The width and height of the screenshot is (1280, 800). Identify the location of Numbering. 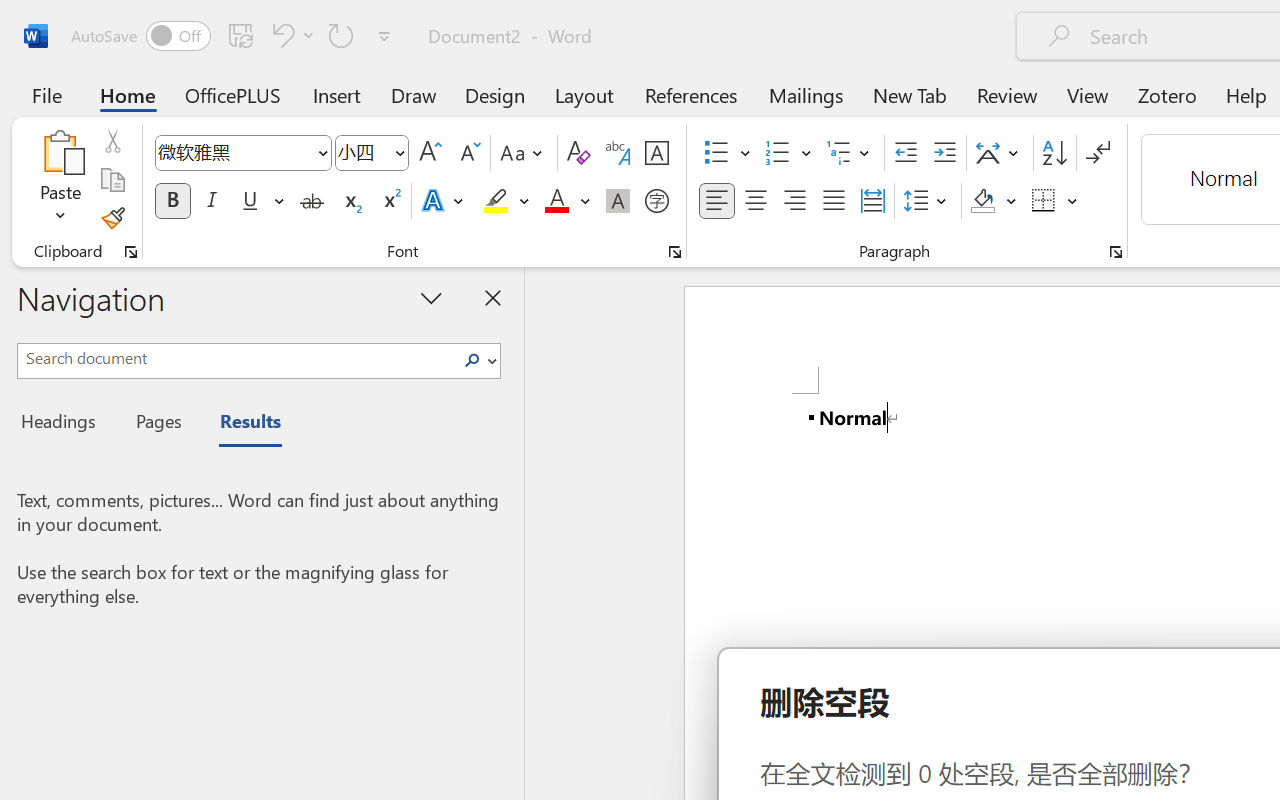
(778, 153).